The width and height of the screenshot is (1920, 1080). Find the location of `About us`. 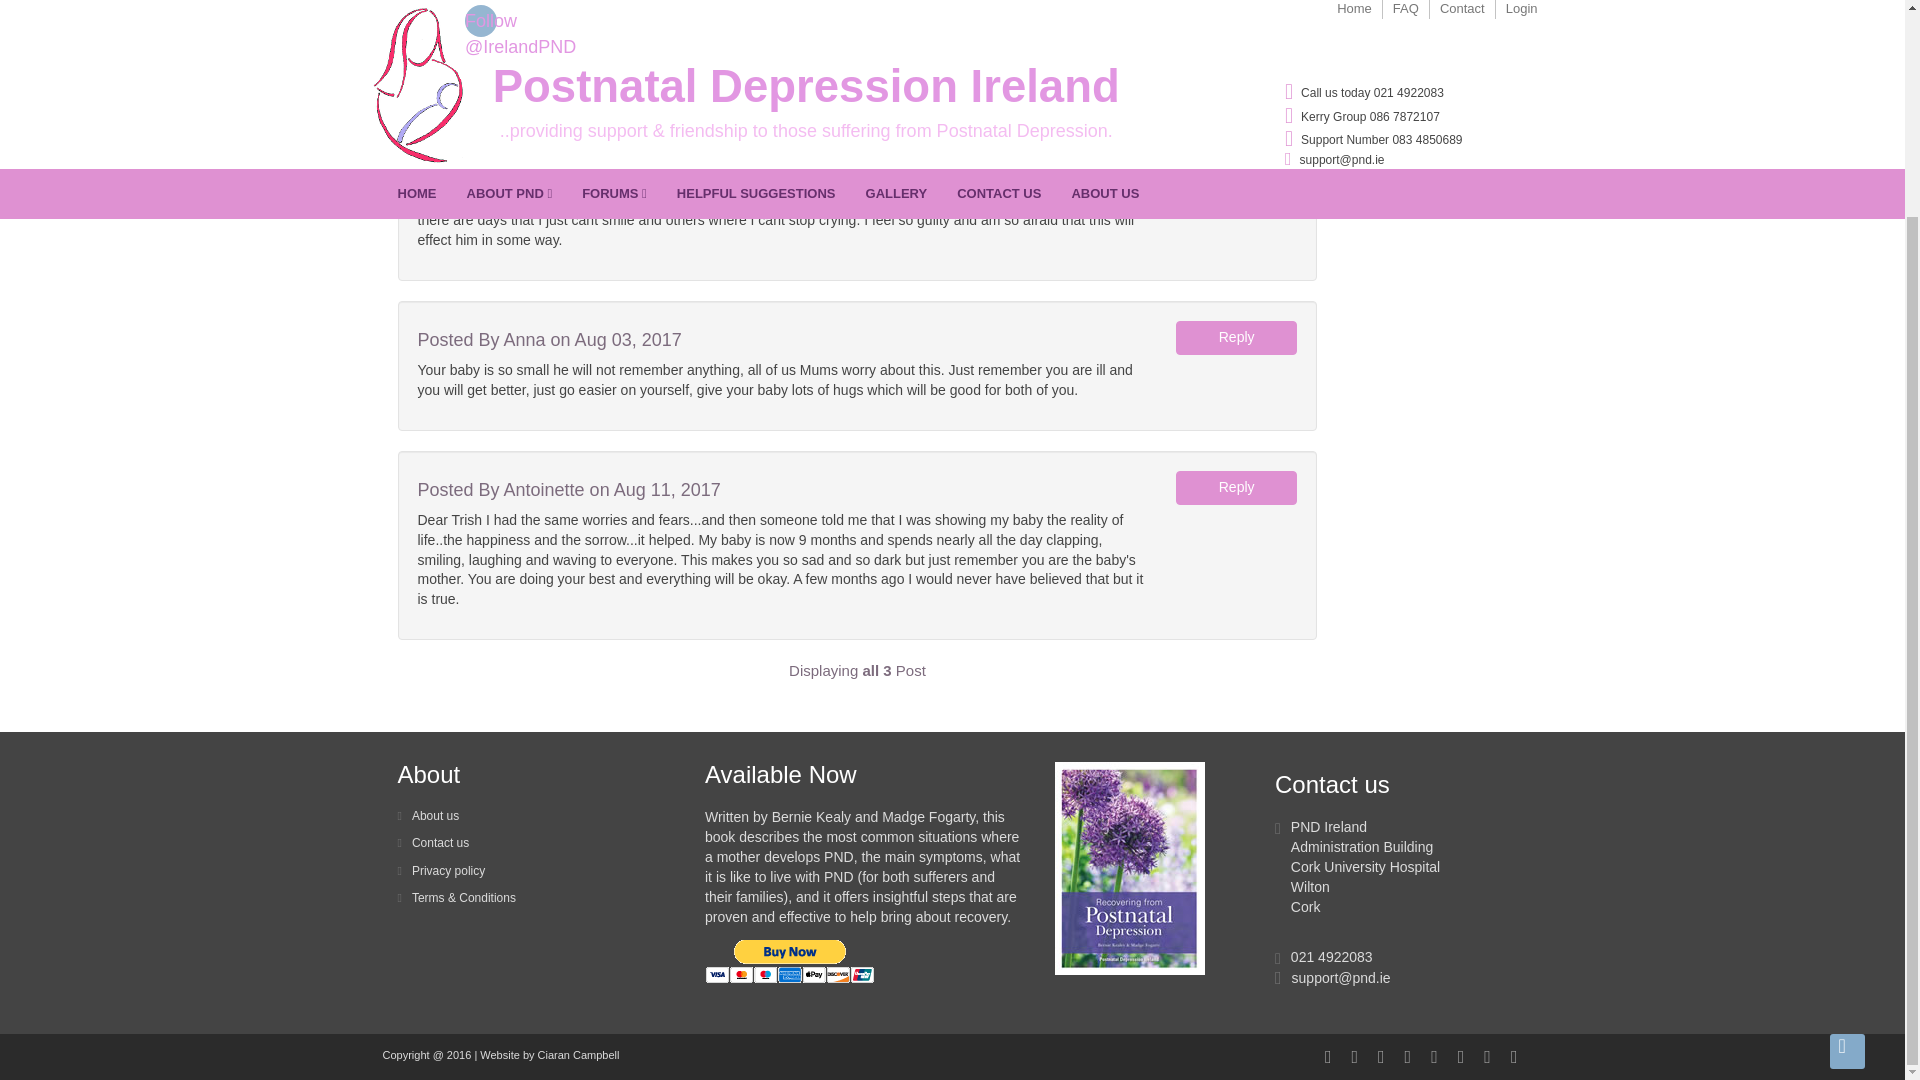

About us is located at coordinates (428, 815).